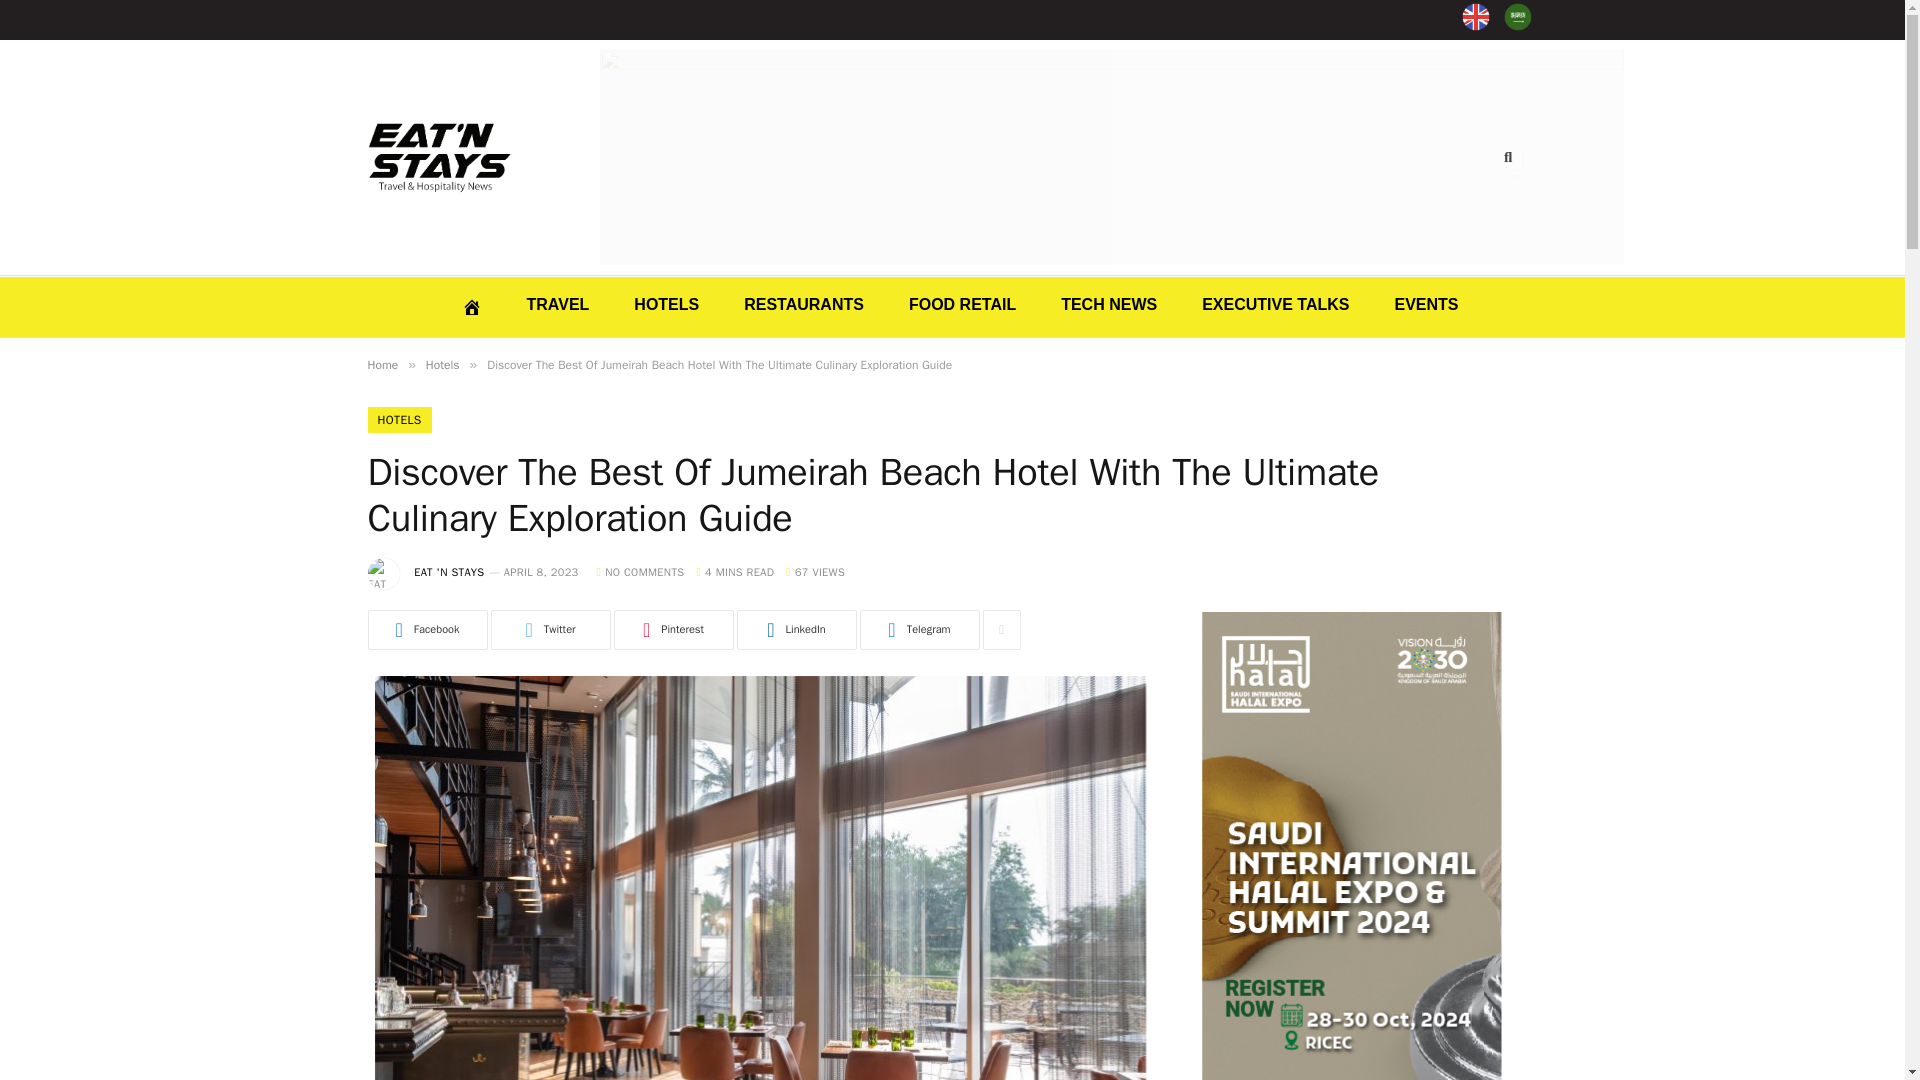 Image resolution: width=1920 pixels, height=1080 pixels. What do you see at coordinates (428, 630) in the screenshot?
I see `Share on Facebook` at bounding box center [428, 630].